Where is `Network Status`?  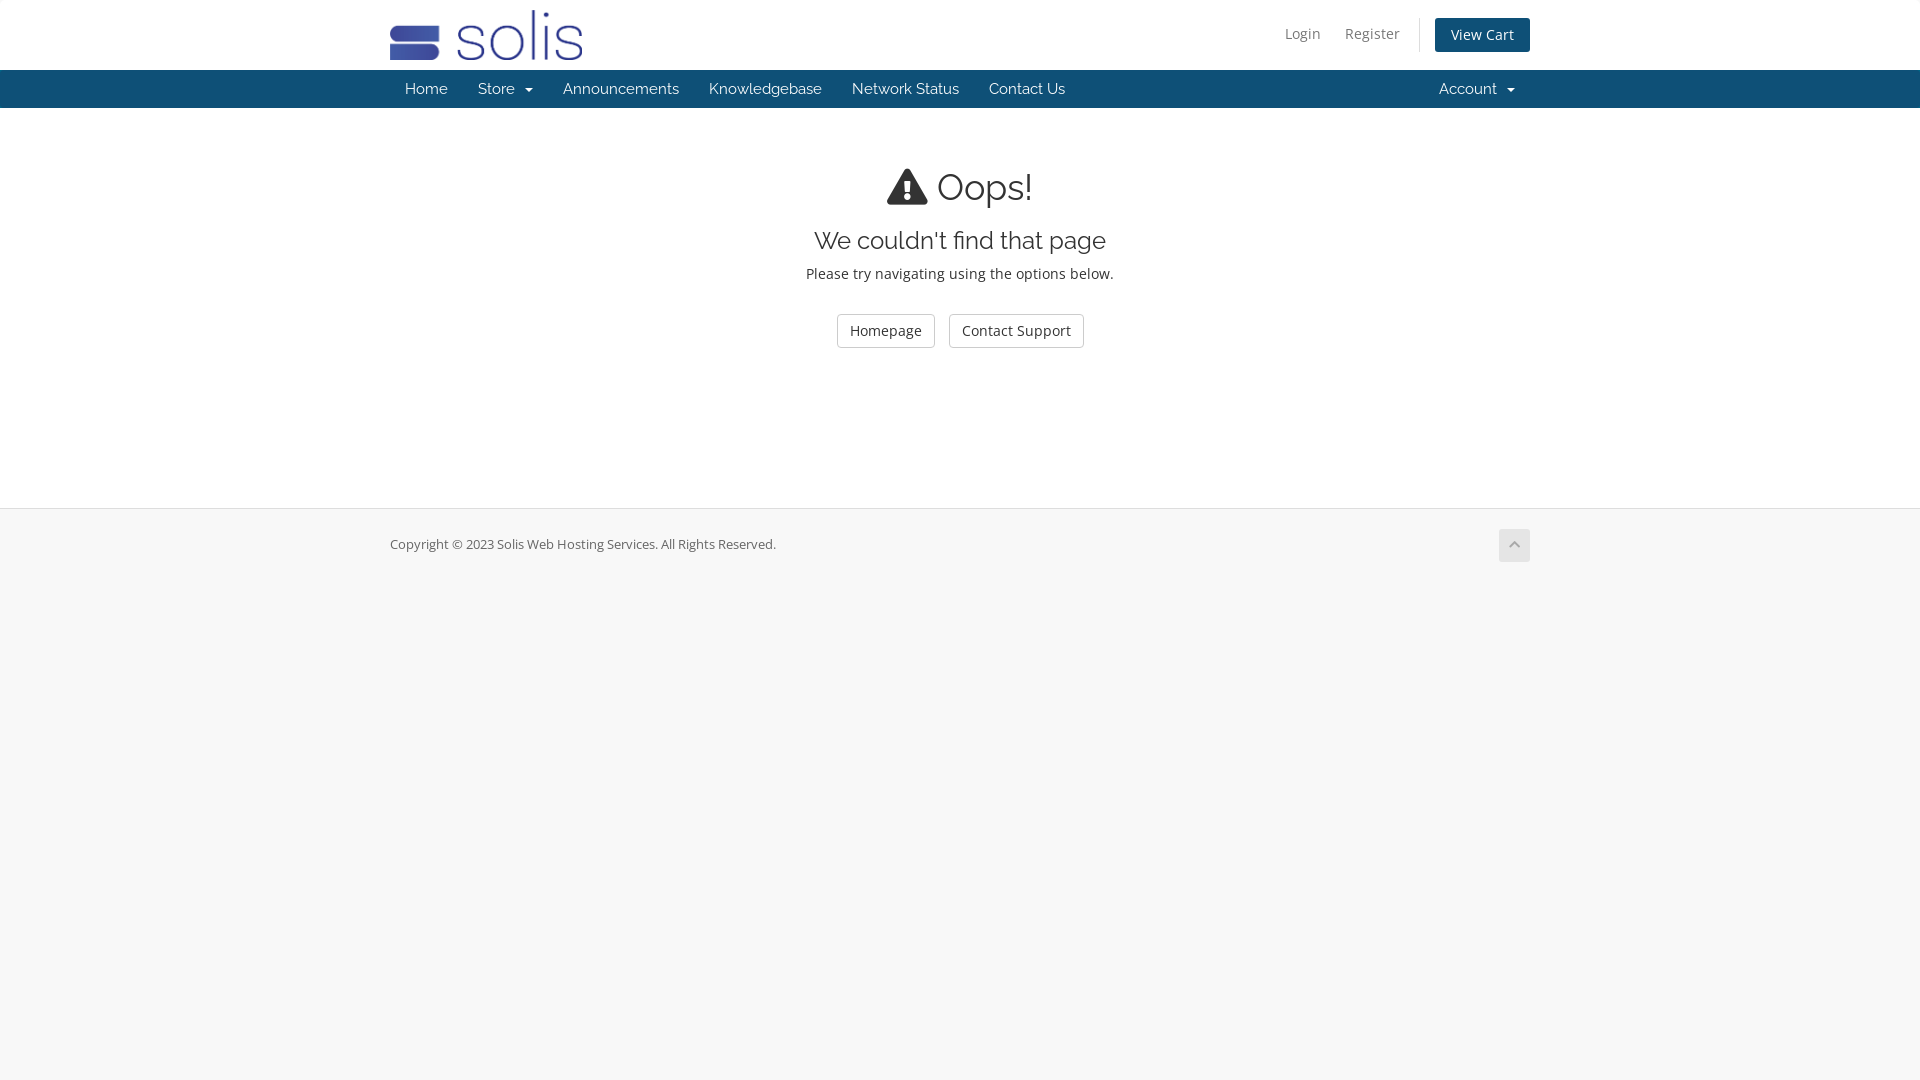 Network Status is located at coordinates (906, 89).